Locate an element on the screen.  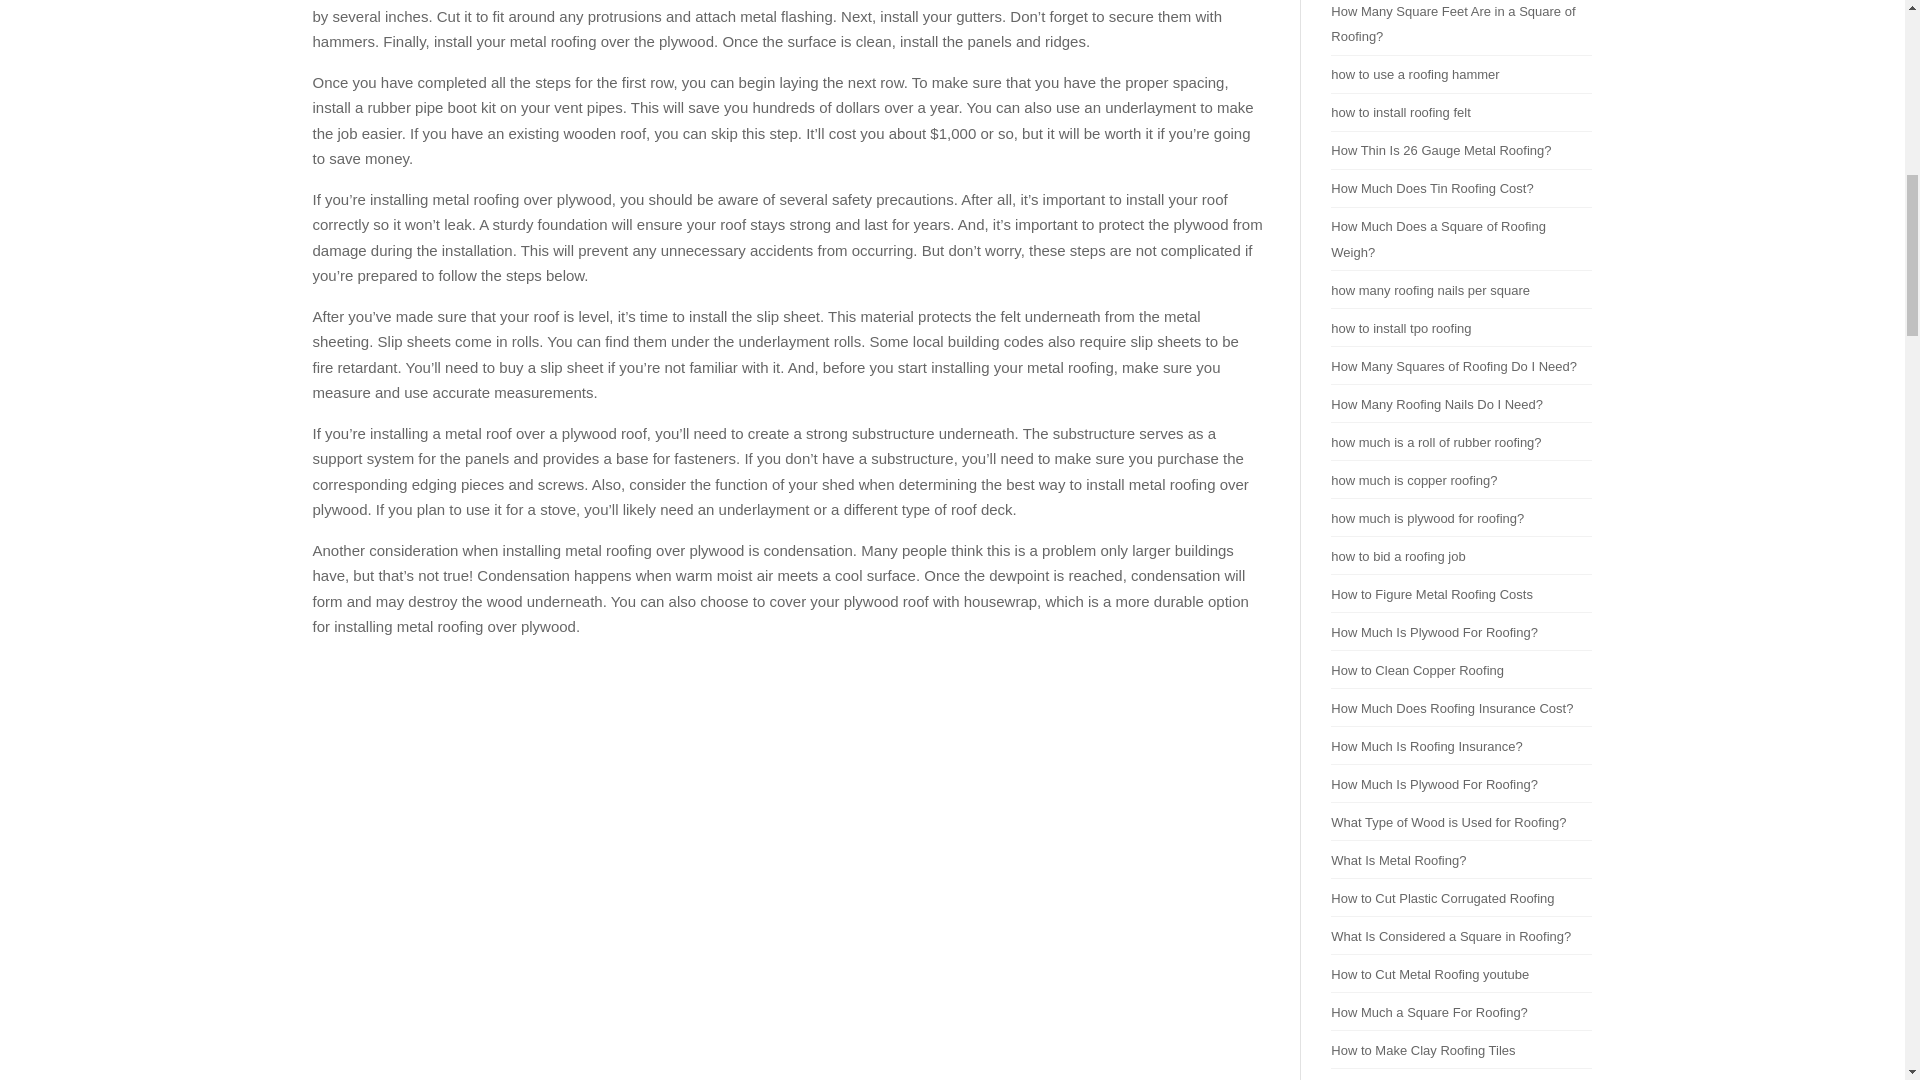
How Much Does Tin Roofing Cost? is located at coordinates (1431, 188).